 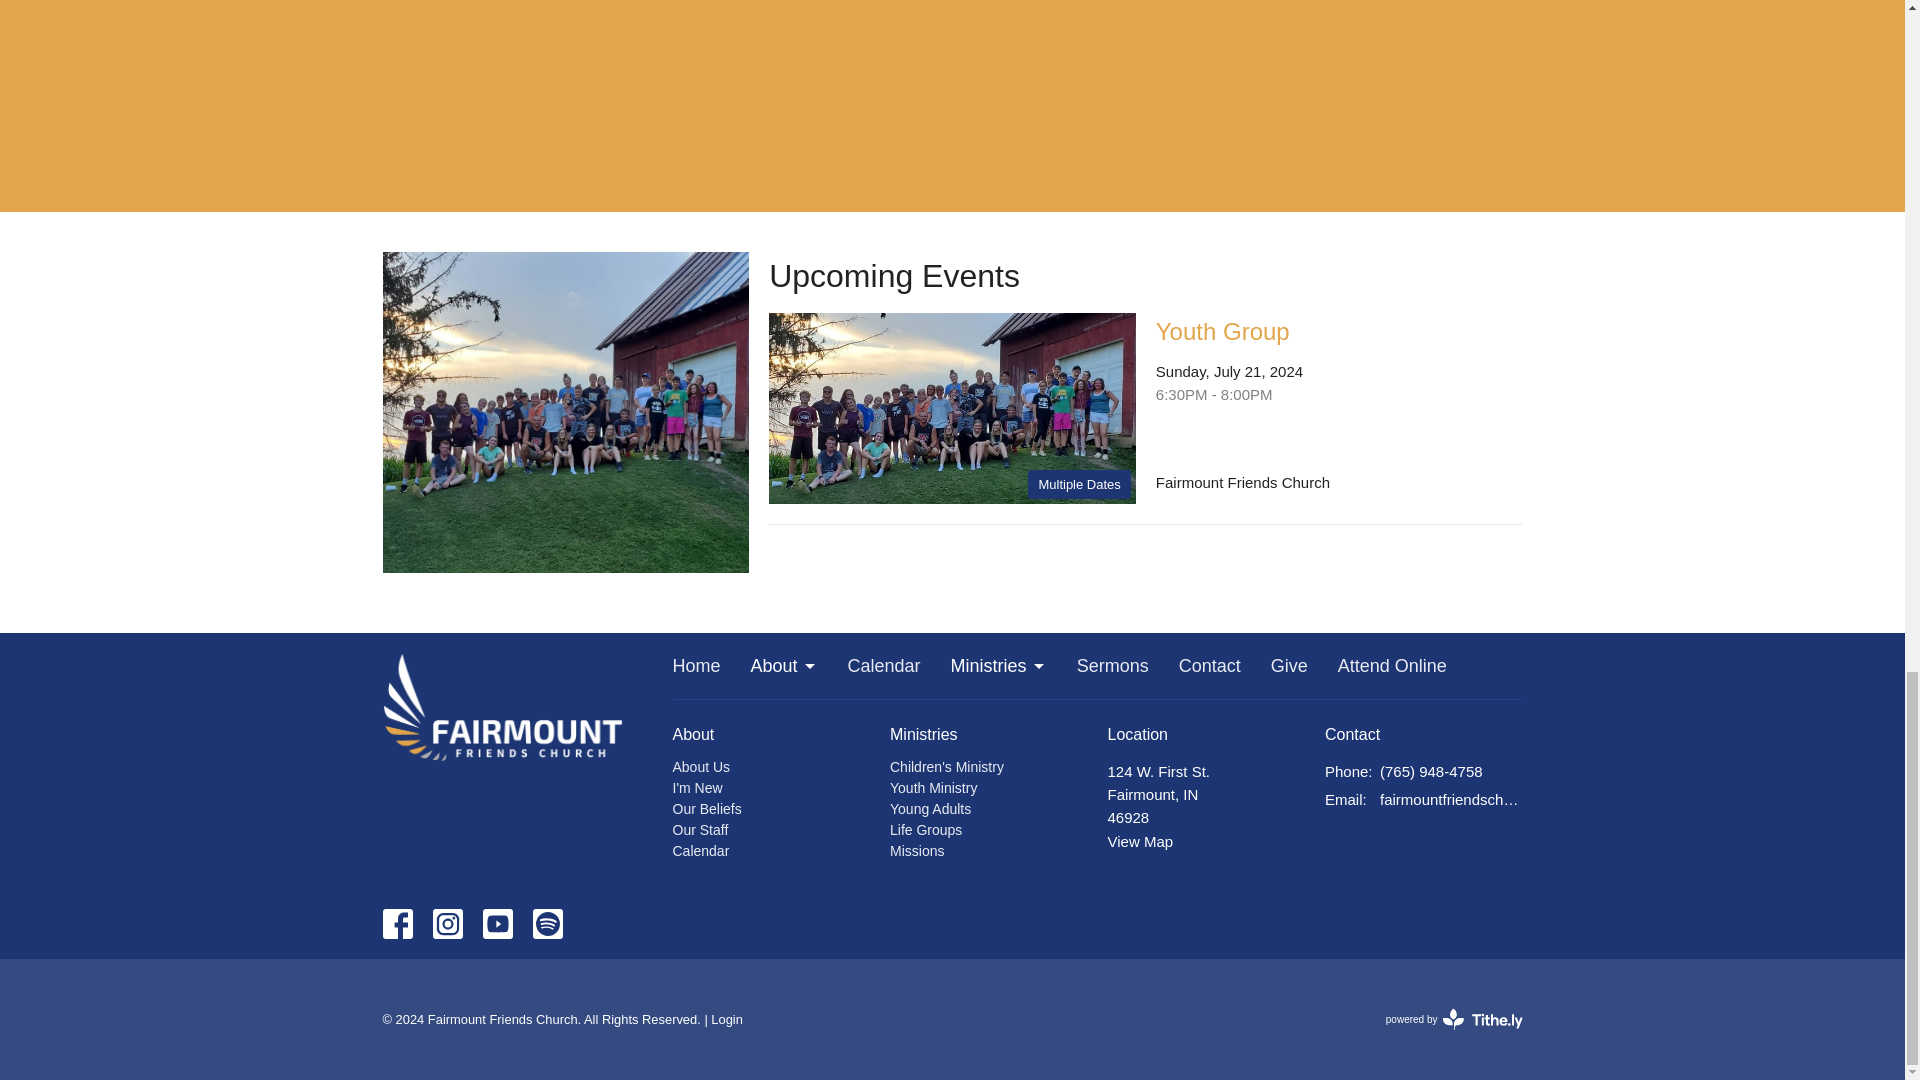 I want to click on Sermons, so click(x=1112, y=667).